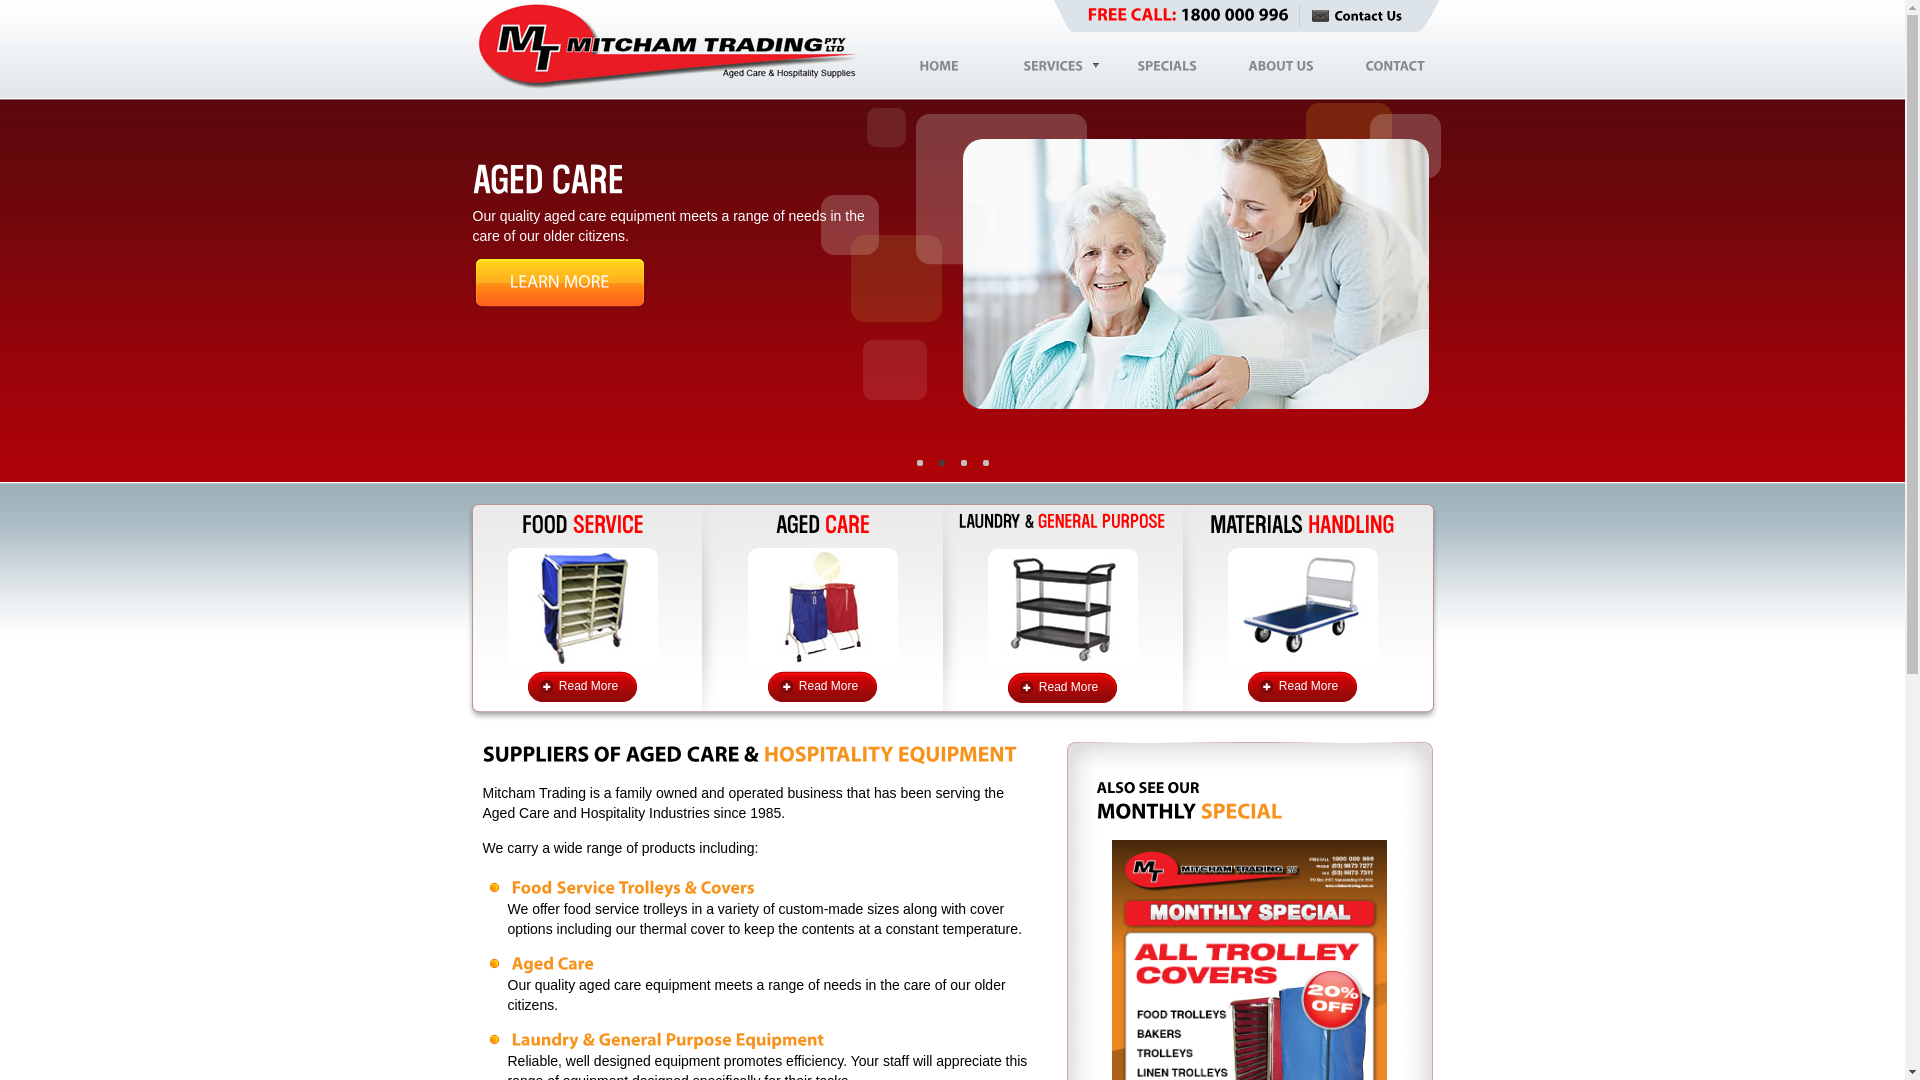 This screenshot has width=1920, height=1080. I want to click on Read More, so click(1062, 688).